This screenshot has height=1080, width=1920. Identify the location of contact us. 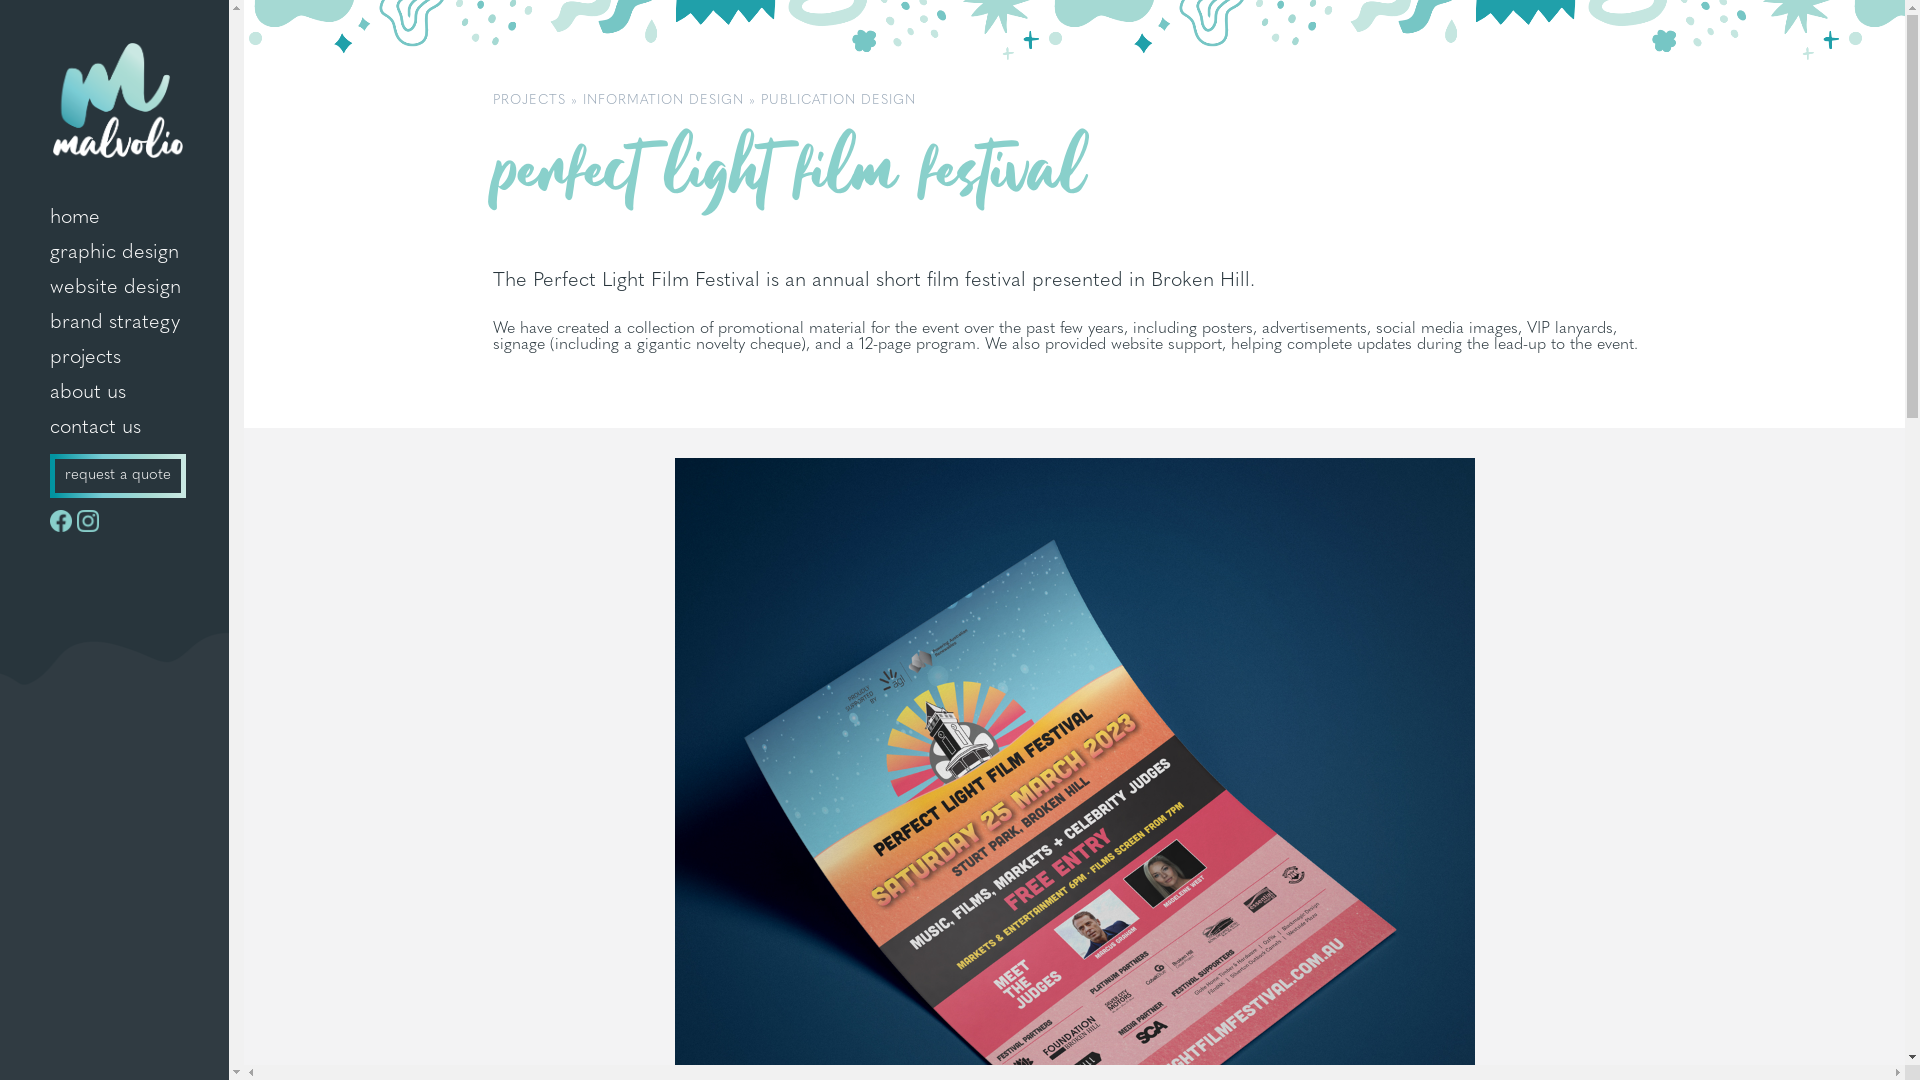
(114, 428).